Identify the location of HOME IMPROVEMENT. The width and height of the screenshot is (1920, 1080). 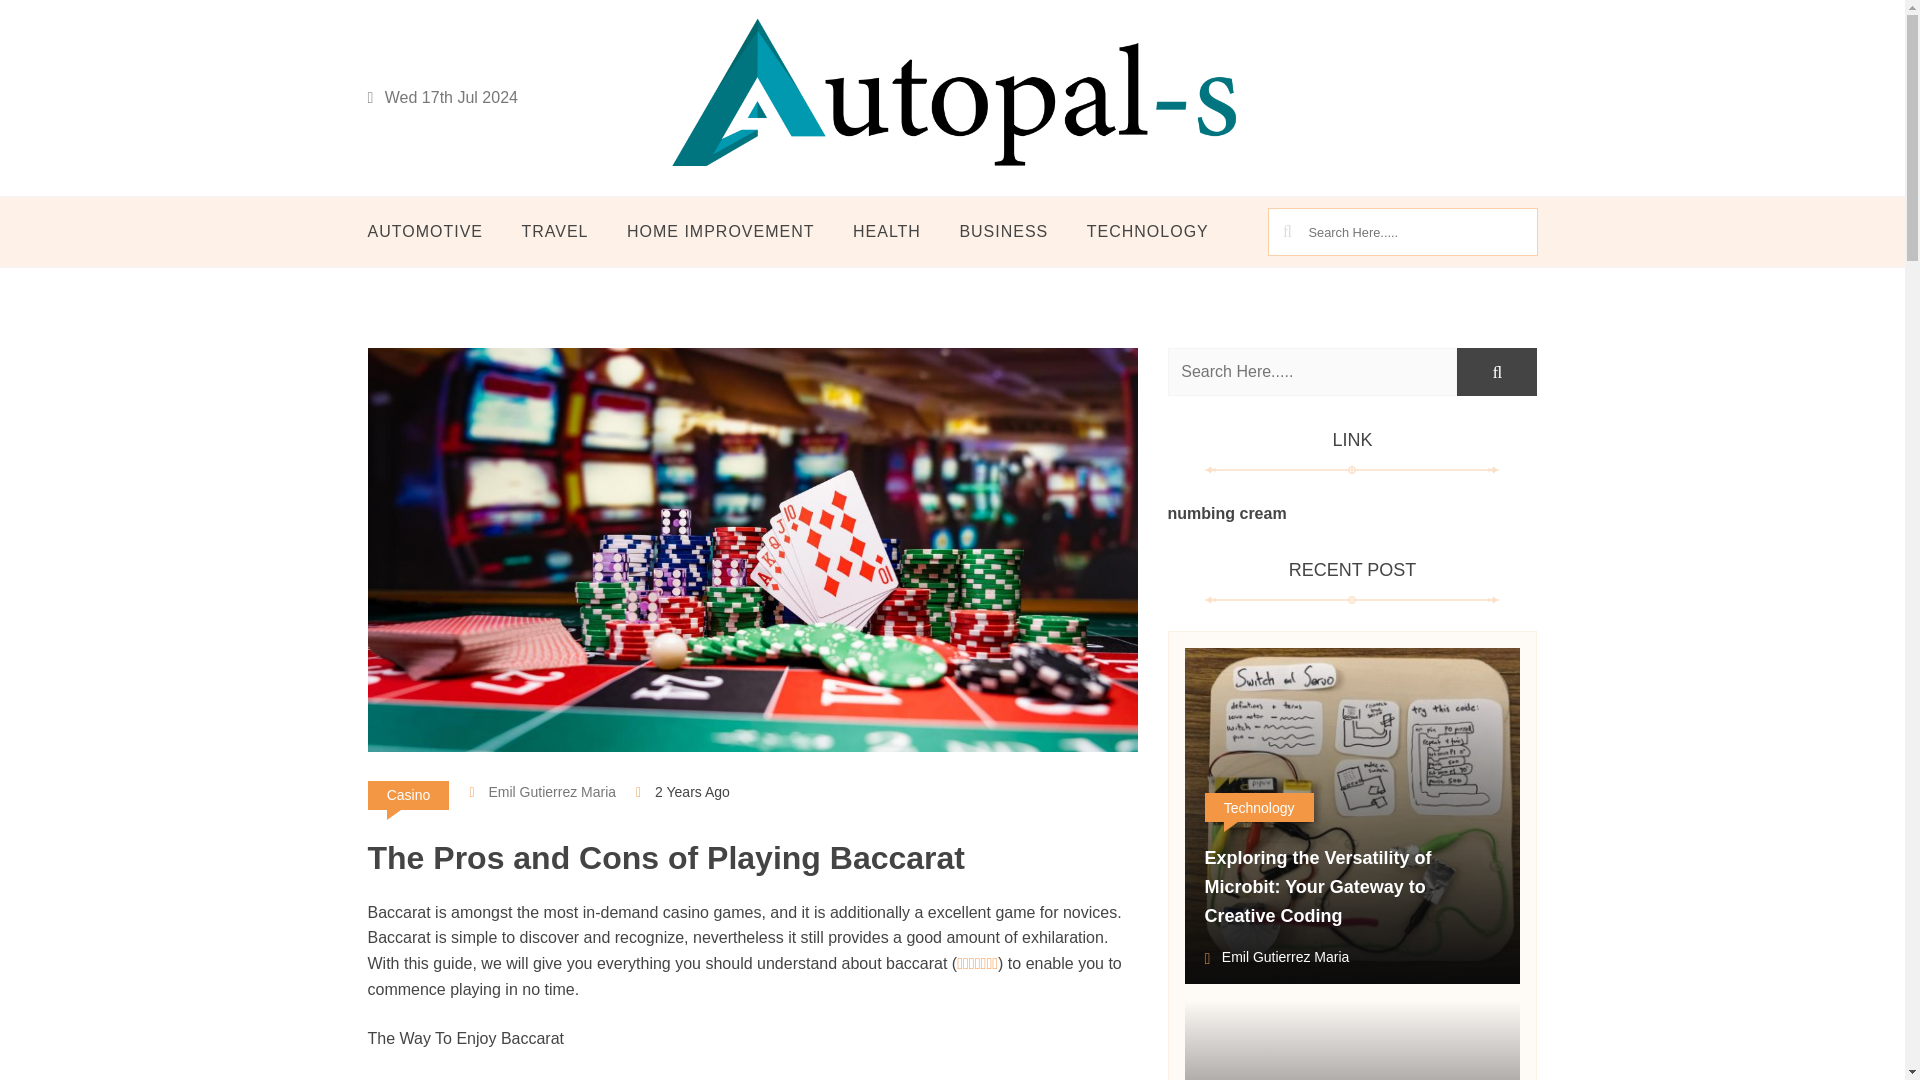
(720, 232).